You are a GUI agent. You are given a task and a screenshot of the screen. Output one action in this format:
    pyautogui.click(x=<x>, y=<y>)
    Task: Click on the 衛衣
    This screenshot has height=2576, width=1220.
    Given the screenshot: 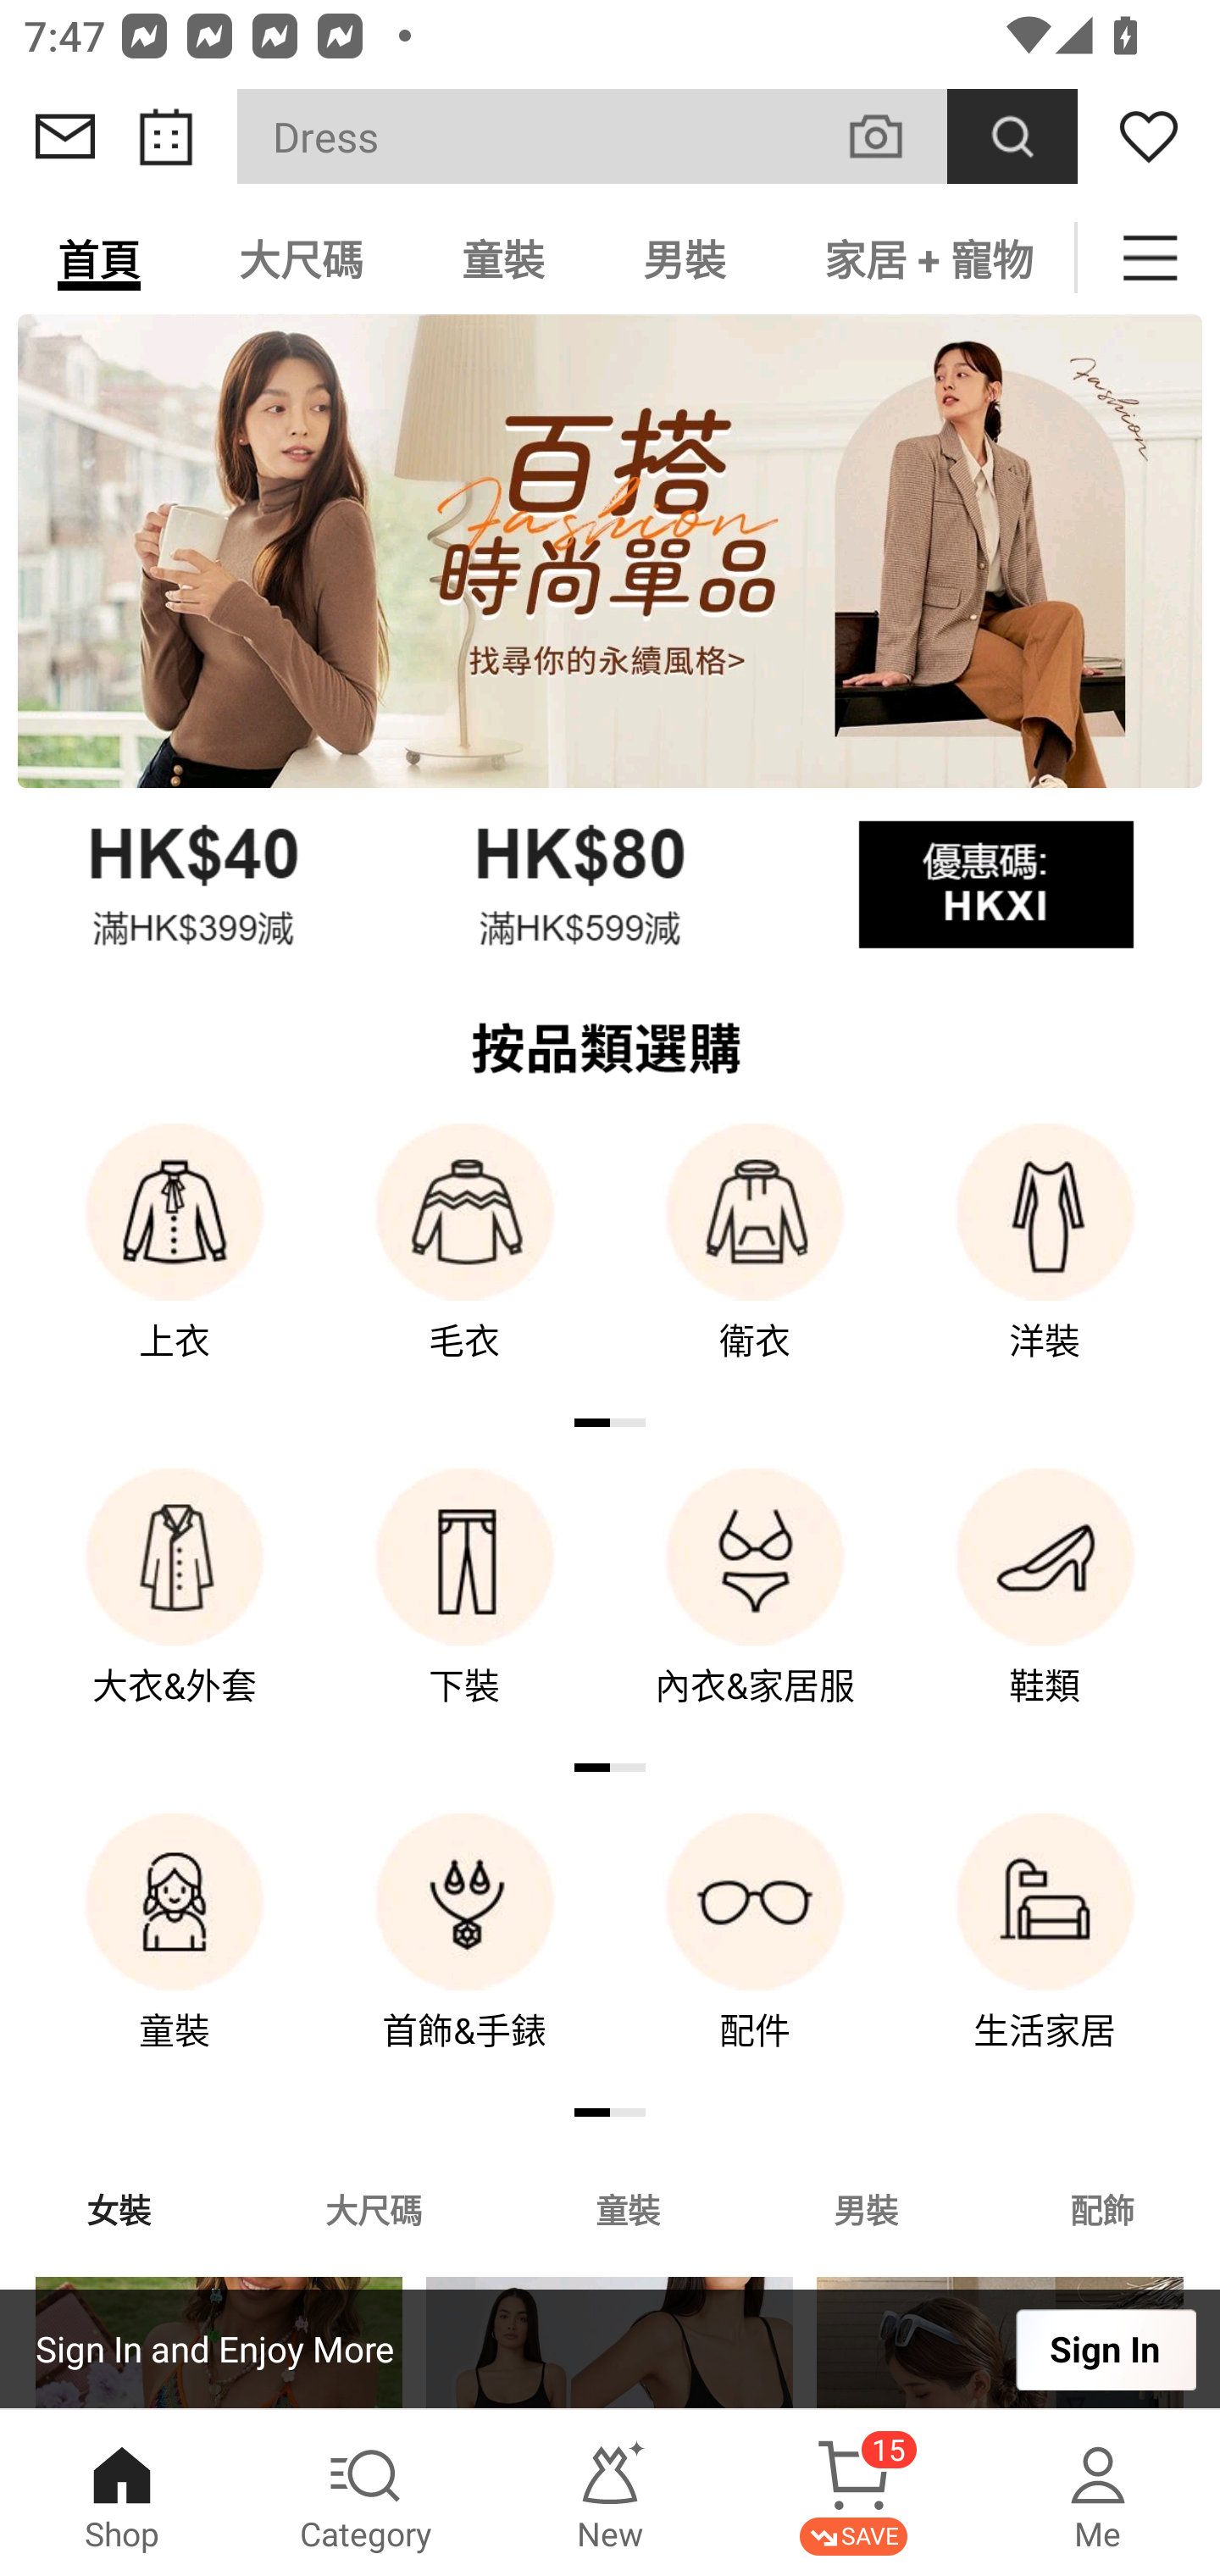 What is the action you would take?
    pyautogui.click(x=755, y=1264)
    